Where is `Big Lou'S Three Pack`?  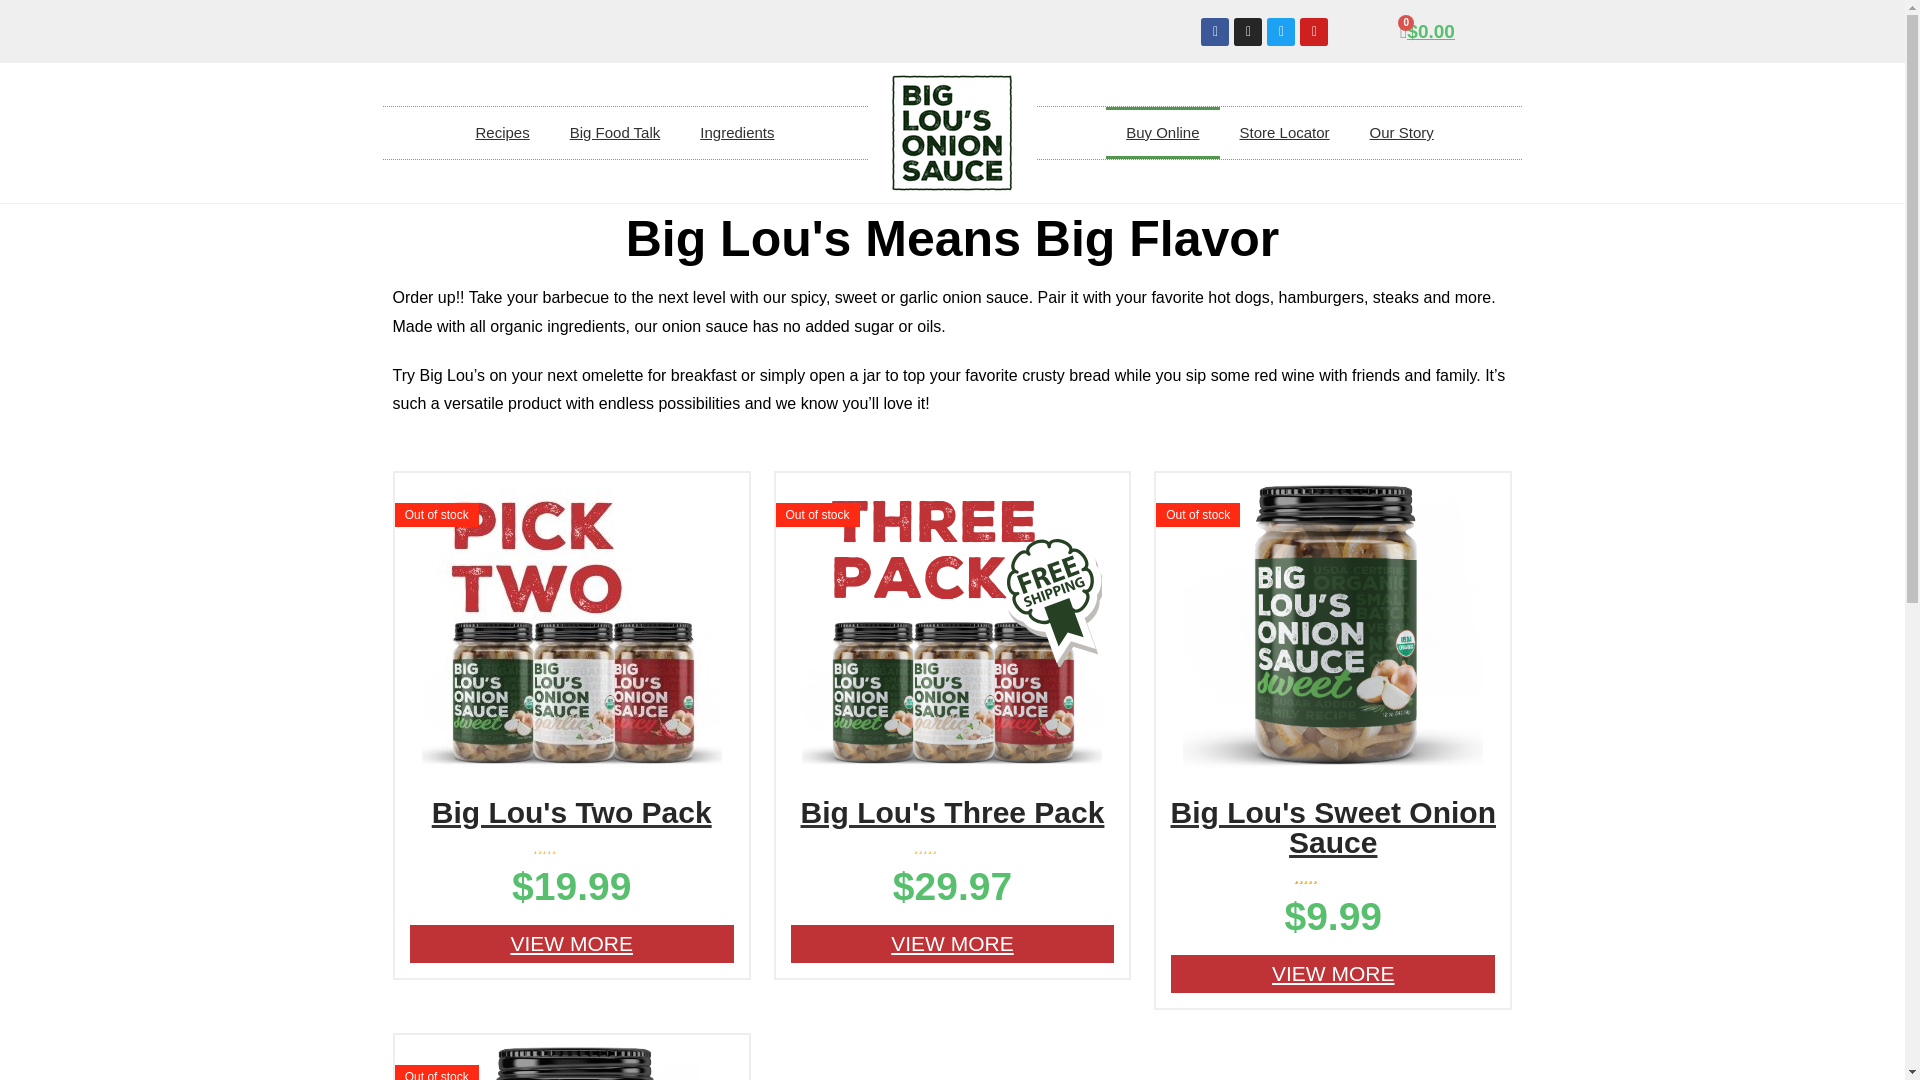 Big Lou'S Three Pack is located at coordinates (952, 813).